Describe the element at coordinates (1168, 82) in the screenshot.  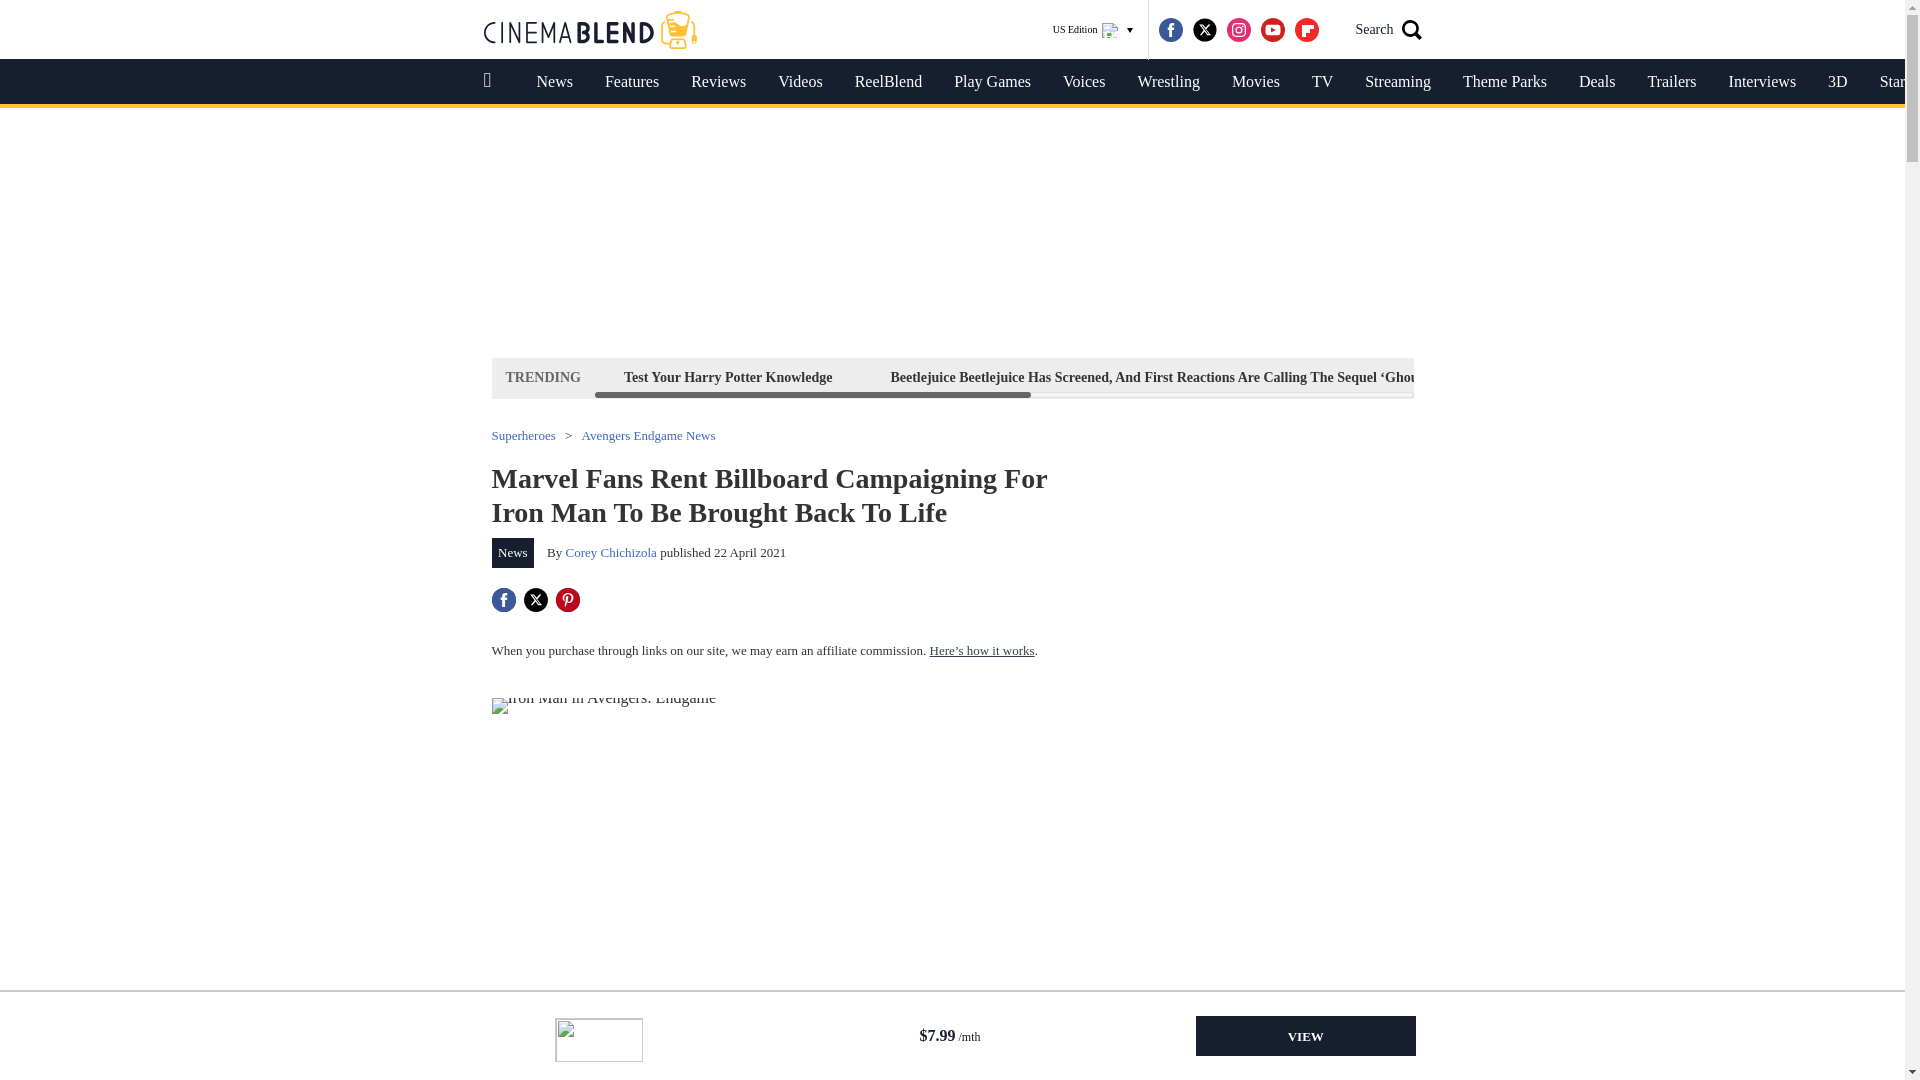
I see `Wrestling` at that location.